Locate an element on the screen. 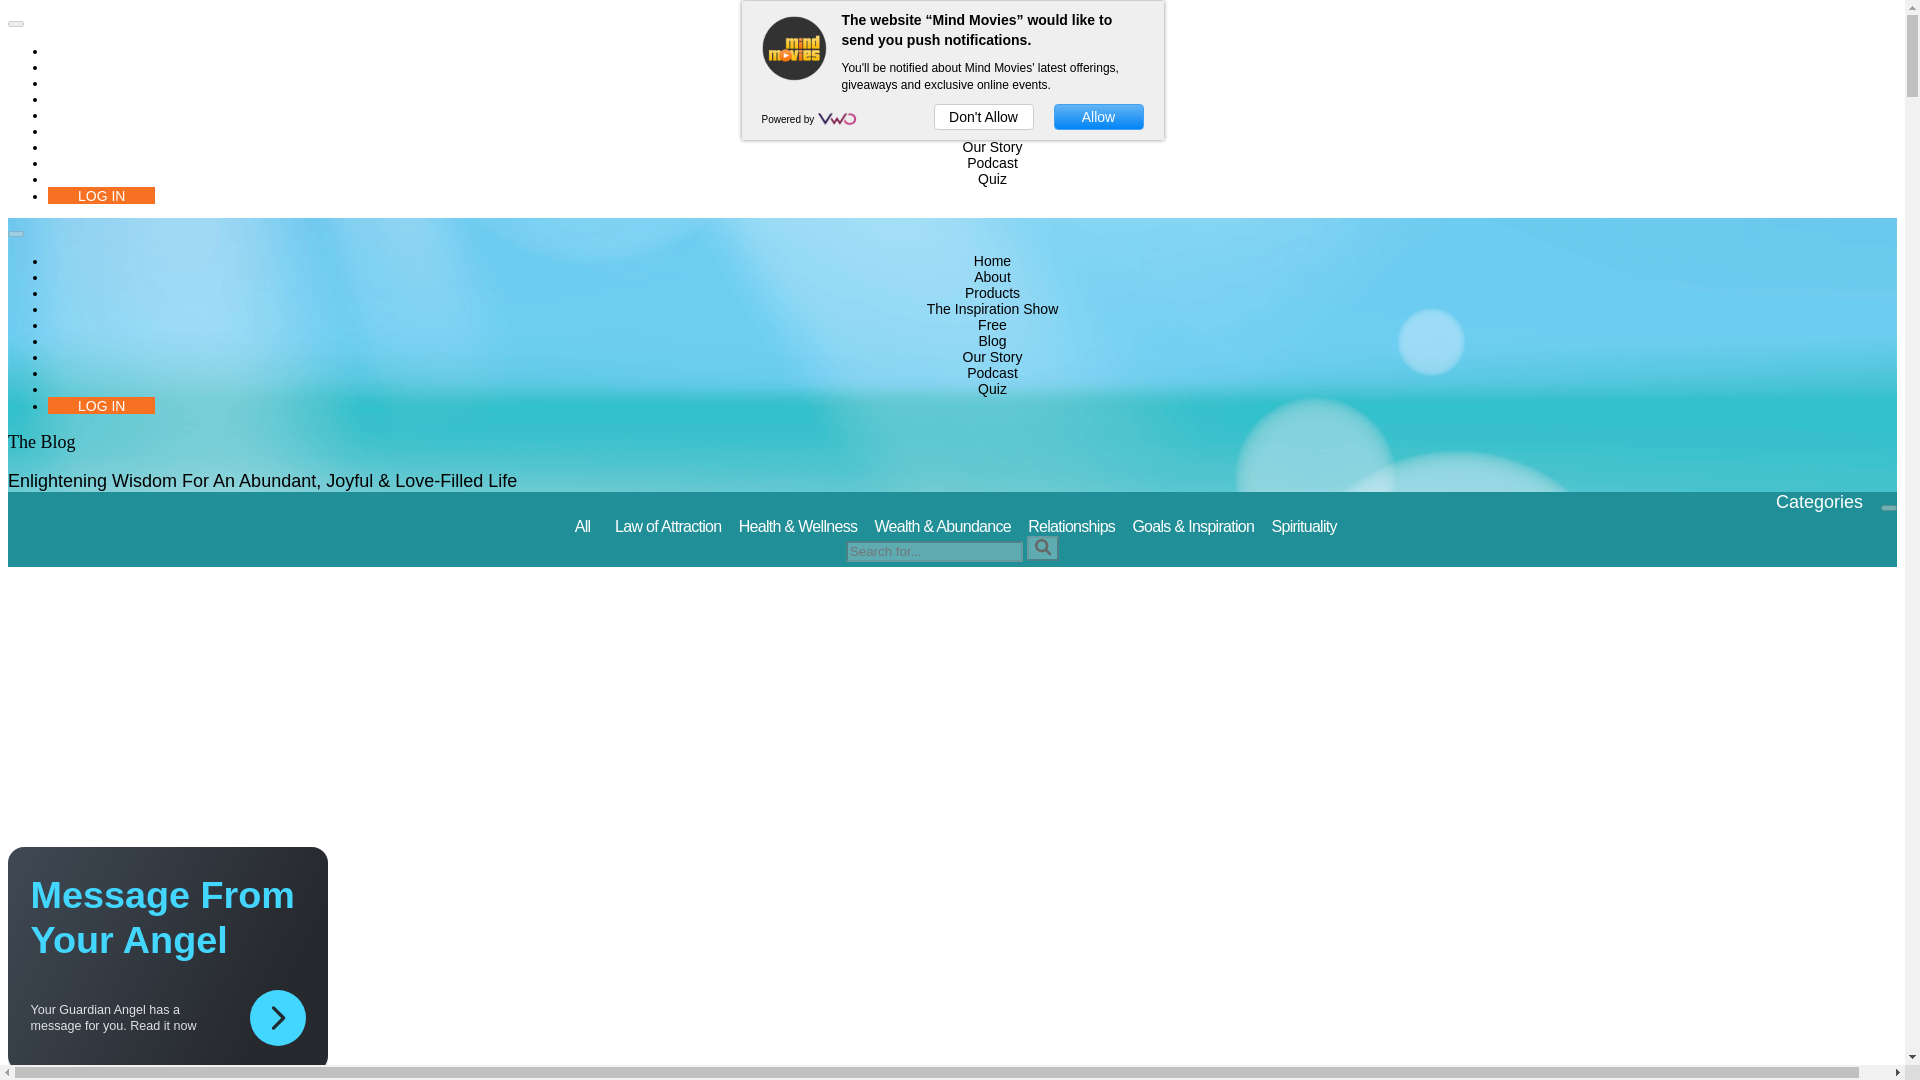  Home is located at coordinates (992, 260).